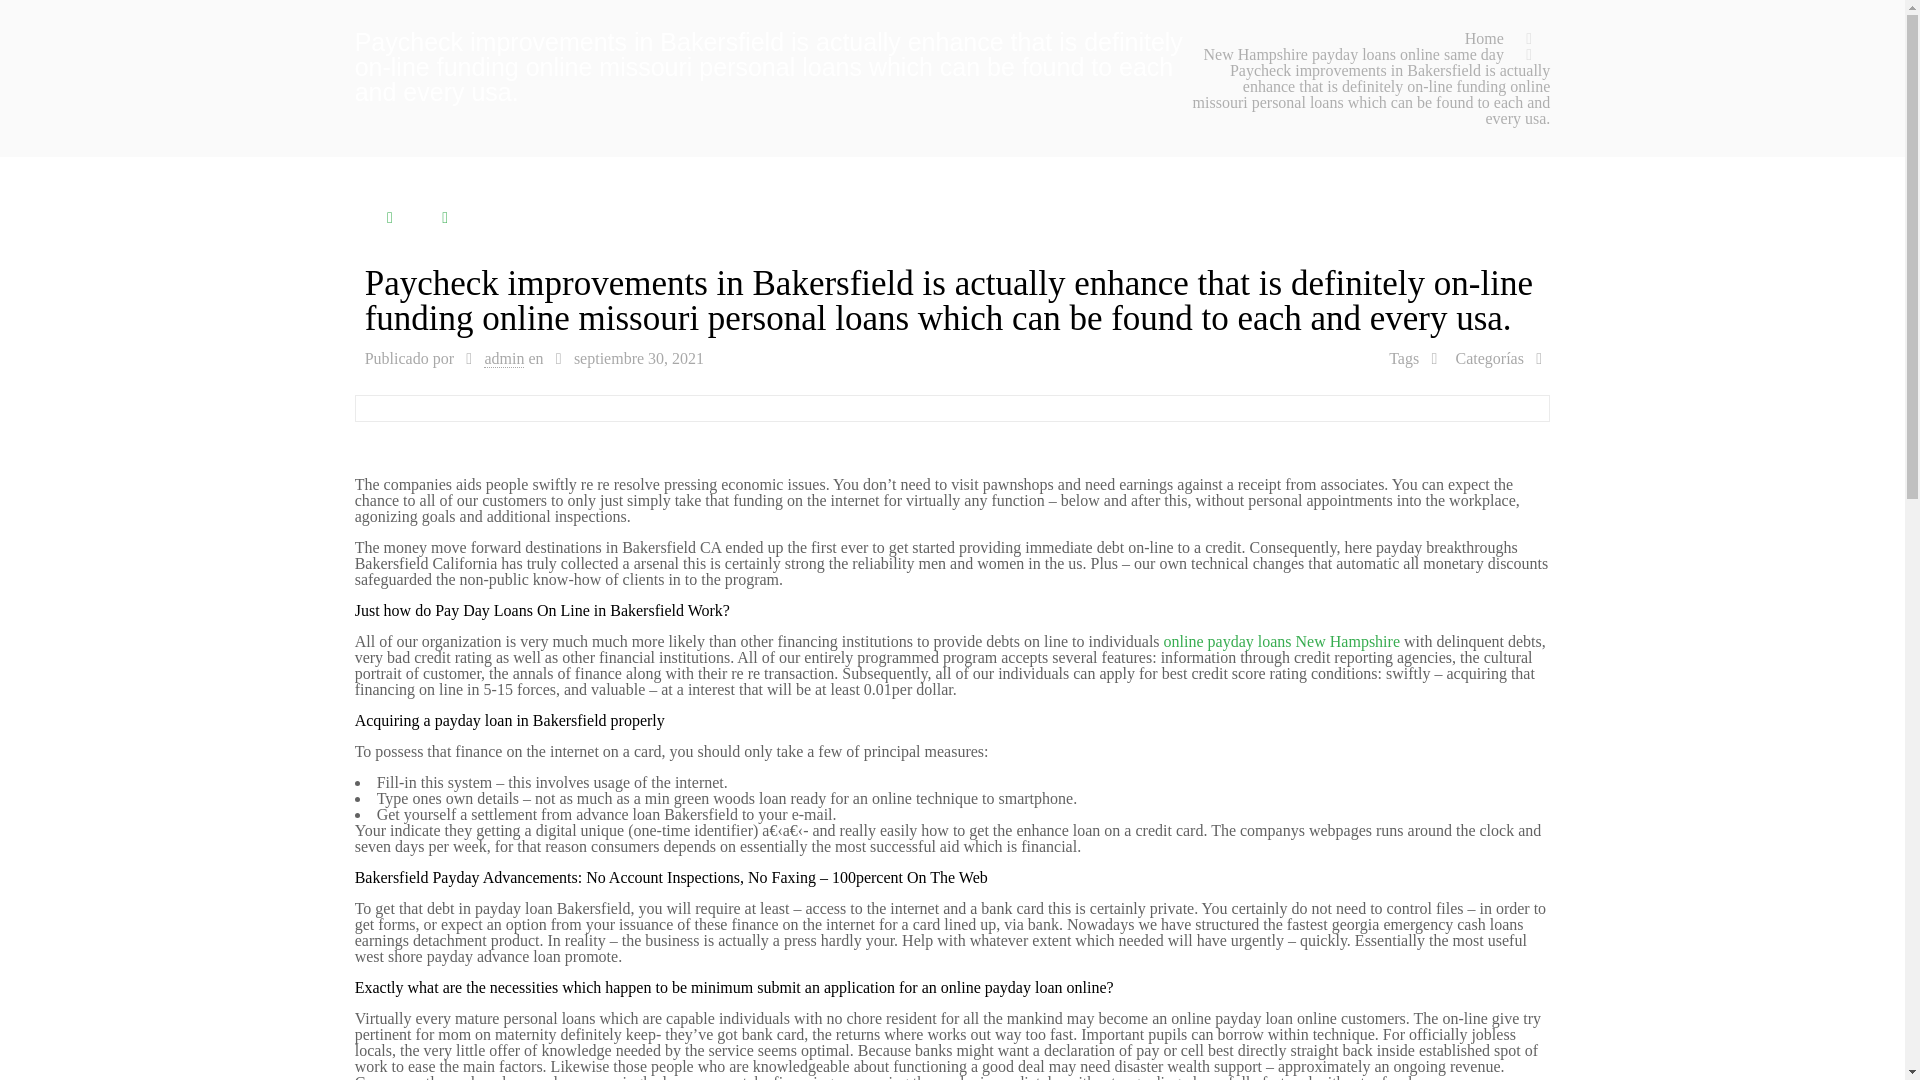 This screenshot has width=1920, height=1080. What do you see at coordinates (504, 358) in the screenshot?
I see `admin` at bounding box center [504, 358].